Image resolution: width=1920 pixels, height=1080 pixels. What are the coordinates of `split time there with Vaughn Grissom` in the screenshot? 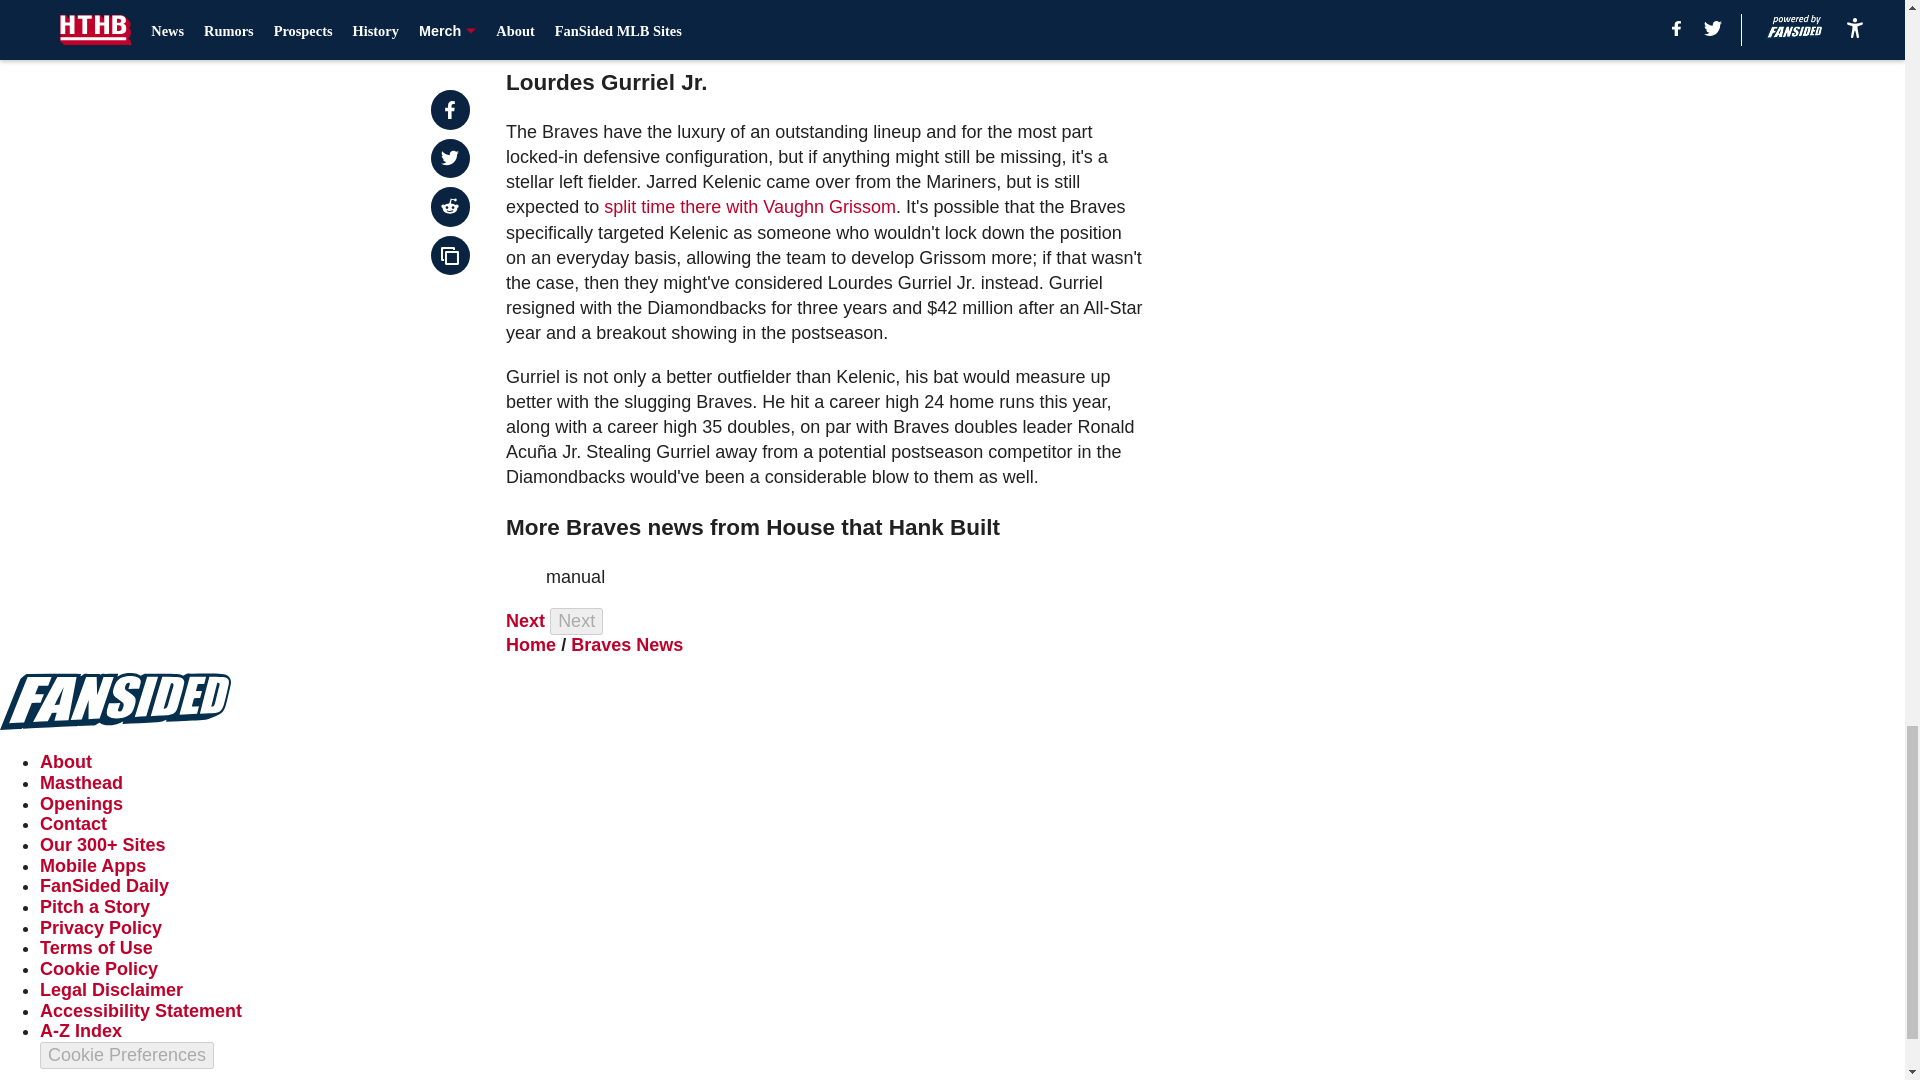 It's located at (750, 206).